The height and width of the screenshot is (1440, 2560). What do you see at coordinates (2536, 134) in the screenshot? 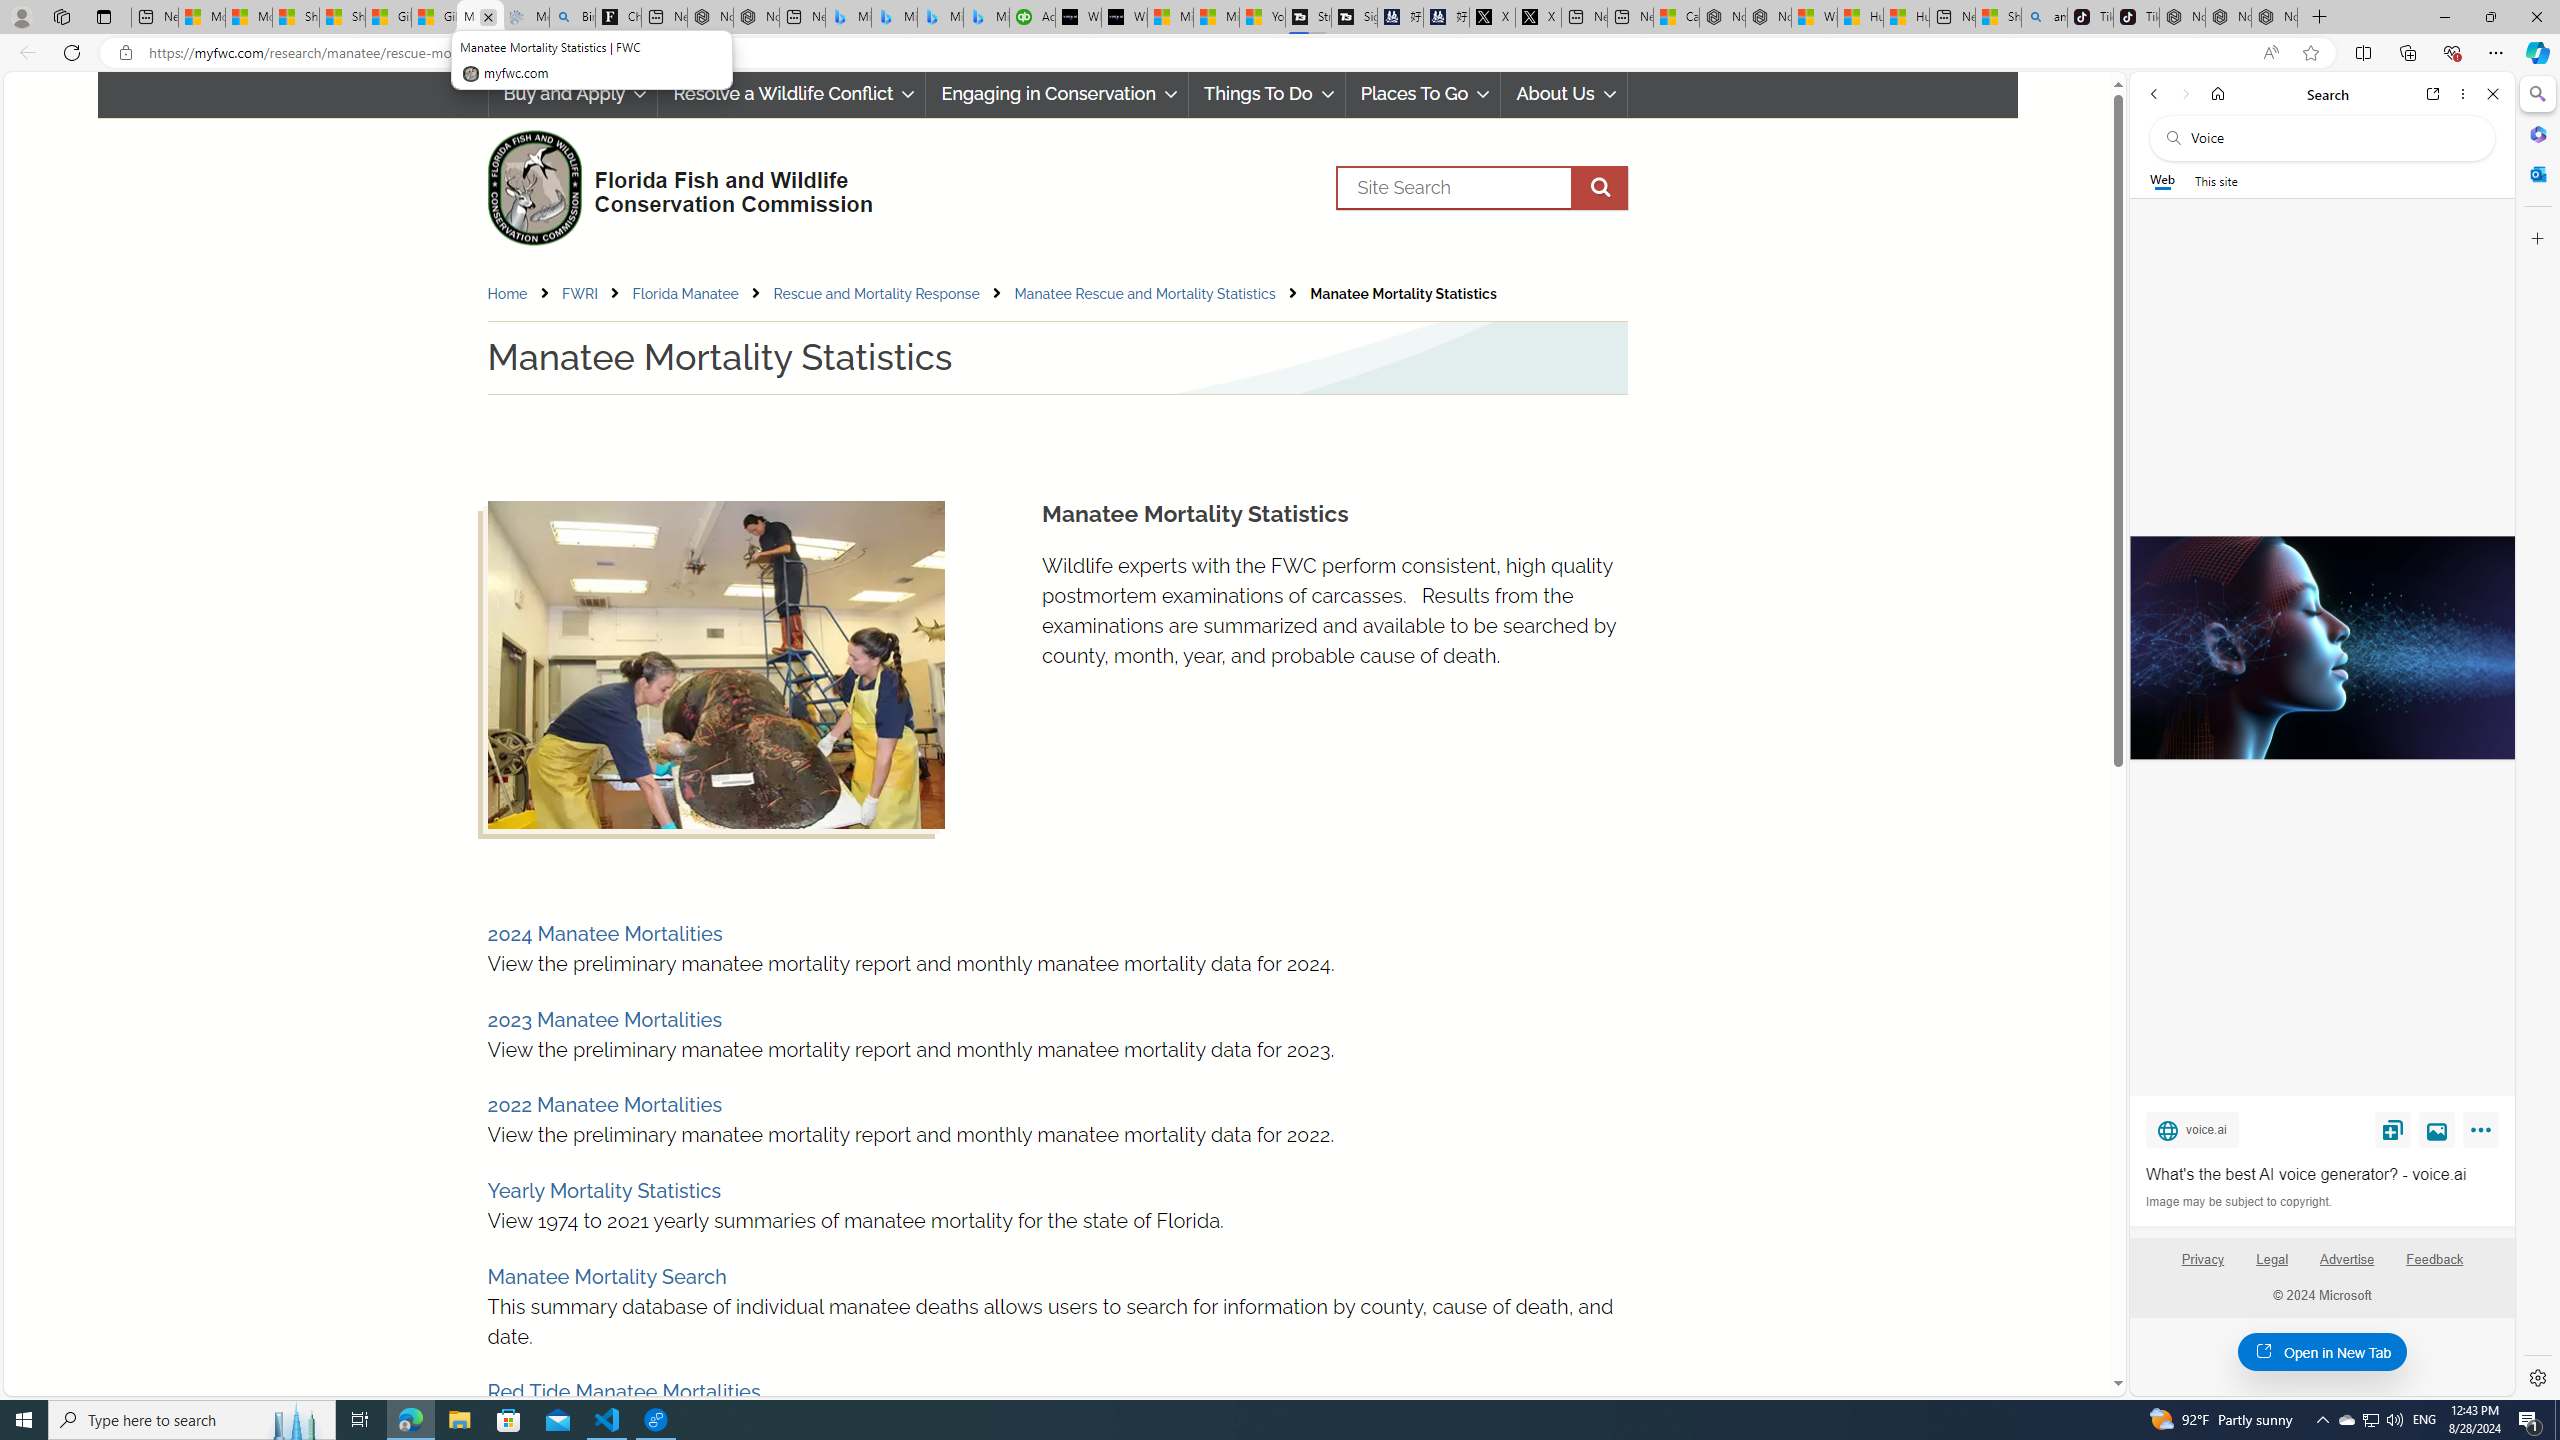
I see `Microsoft 365` at bounding box center [2536, 134].